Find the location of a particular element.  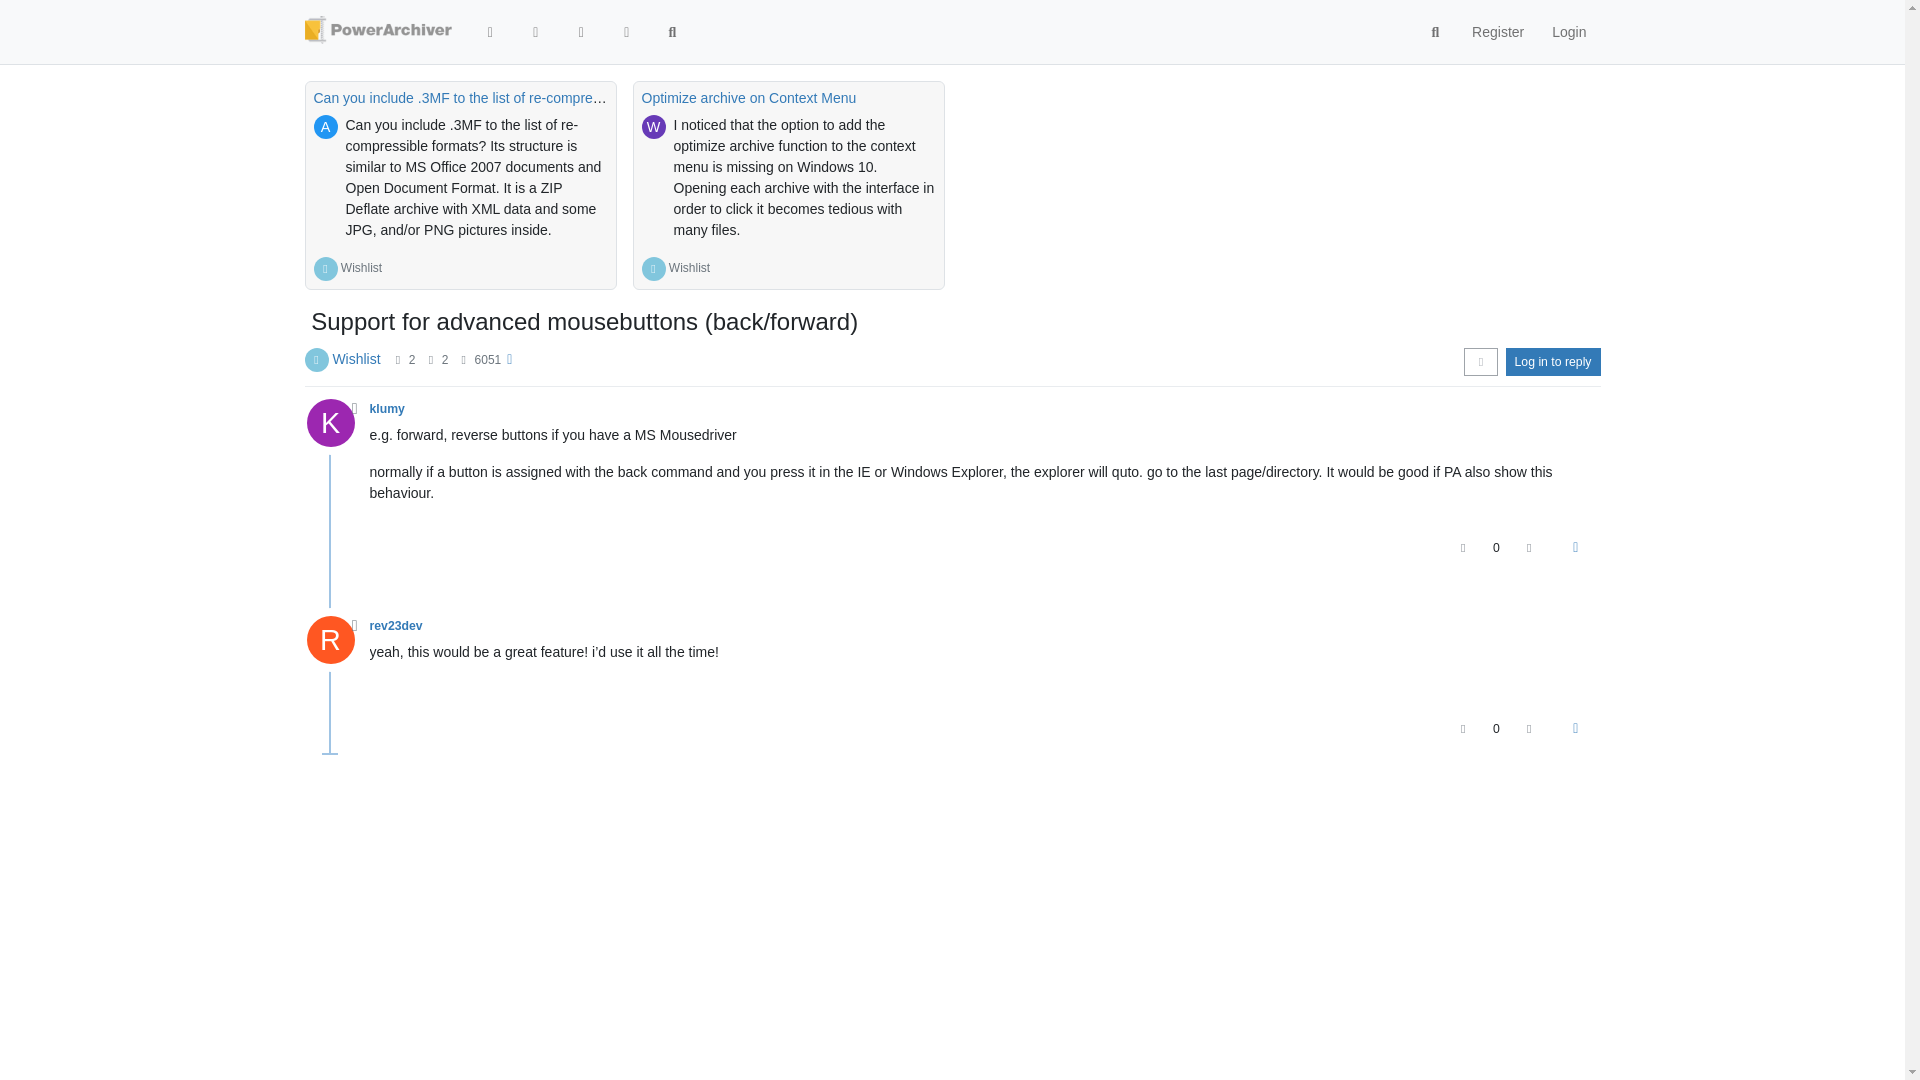

Wishlist is located at coordinates (356, 358).